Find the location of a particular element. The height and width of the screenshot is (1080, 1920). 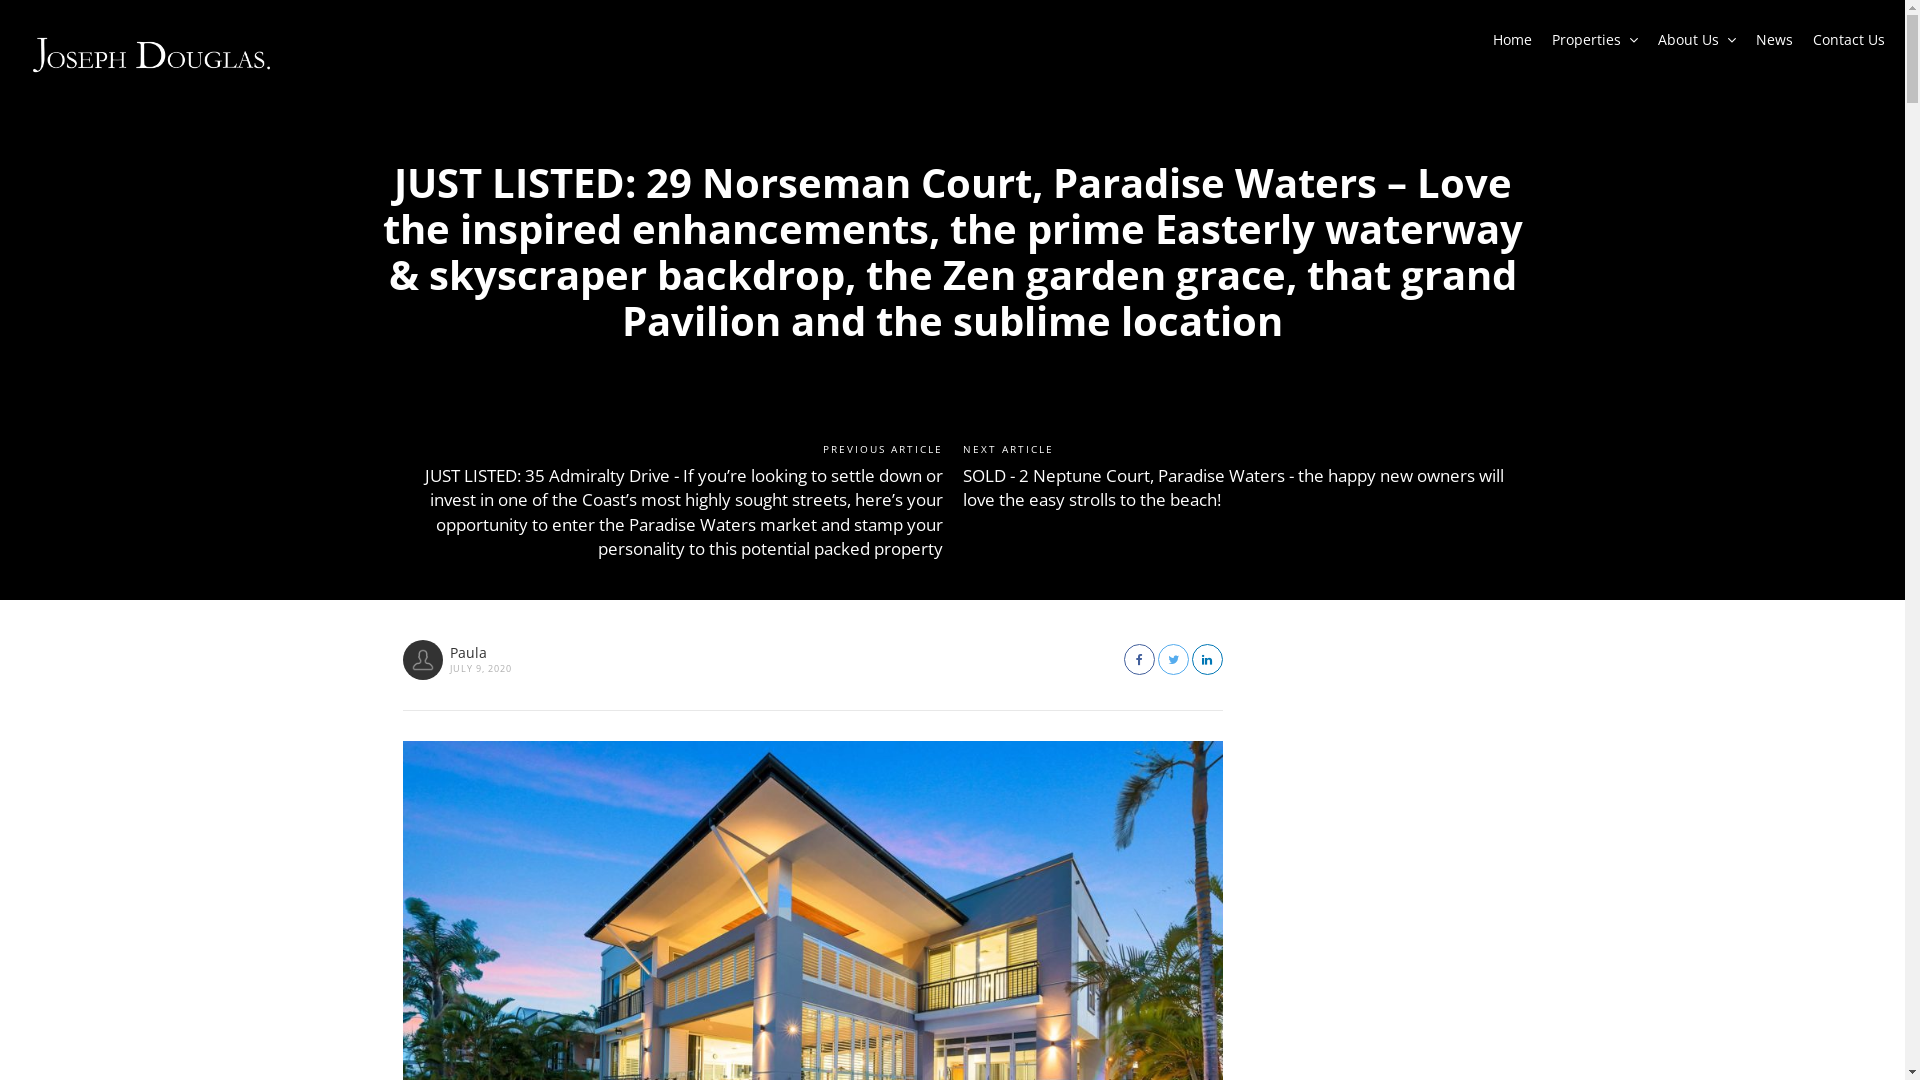

Properties   is located at coordinates (1595, 45).